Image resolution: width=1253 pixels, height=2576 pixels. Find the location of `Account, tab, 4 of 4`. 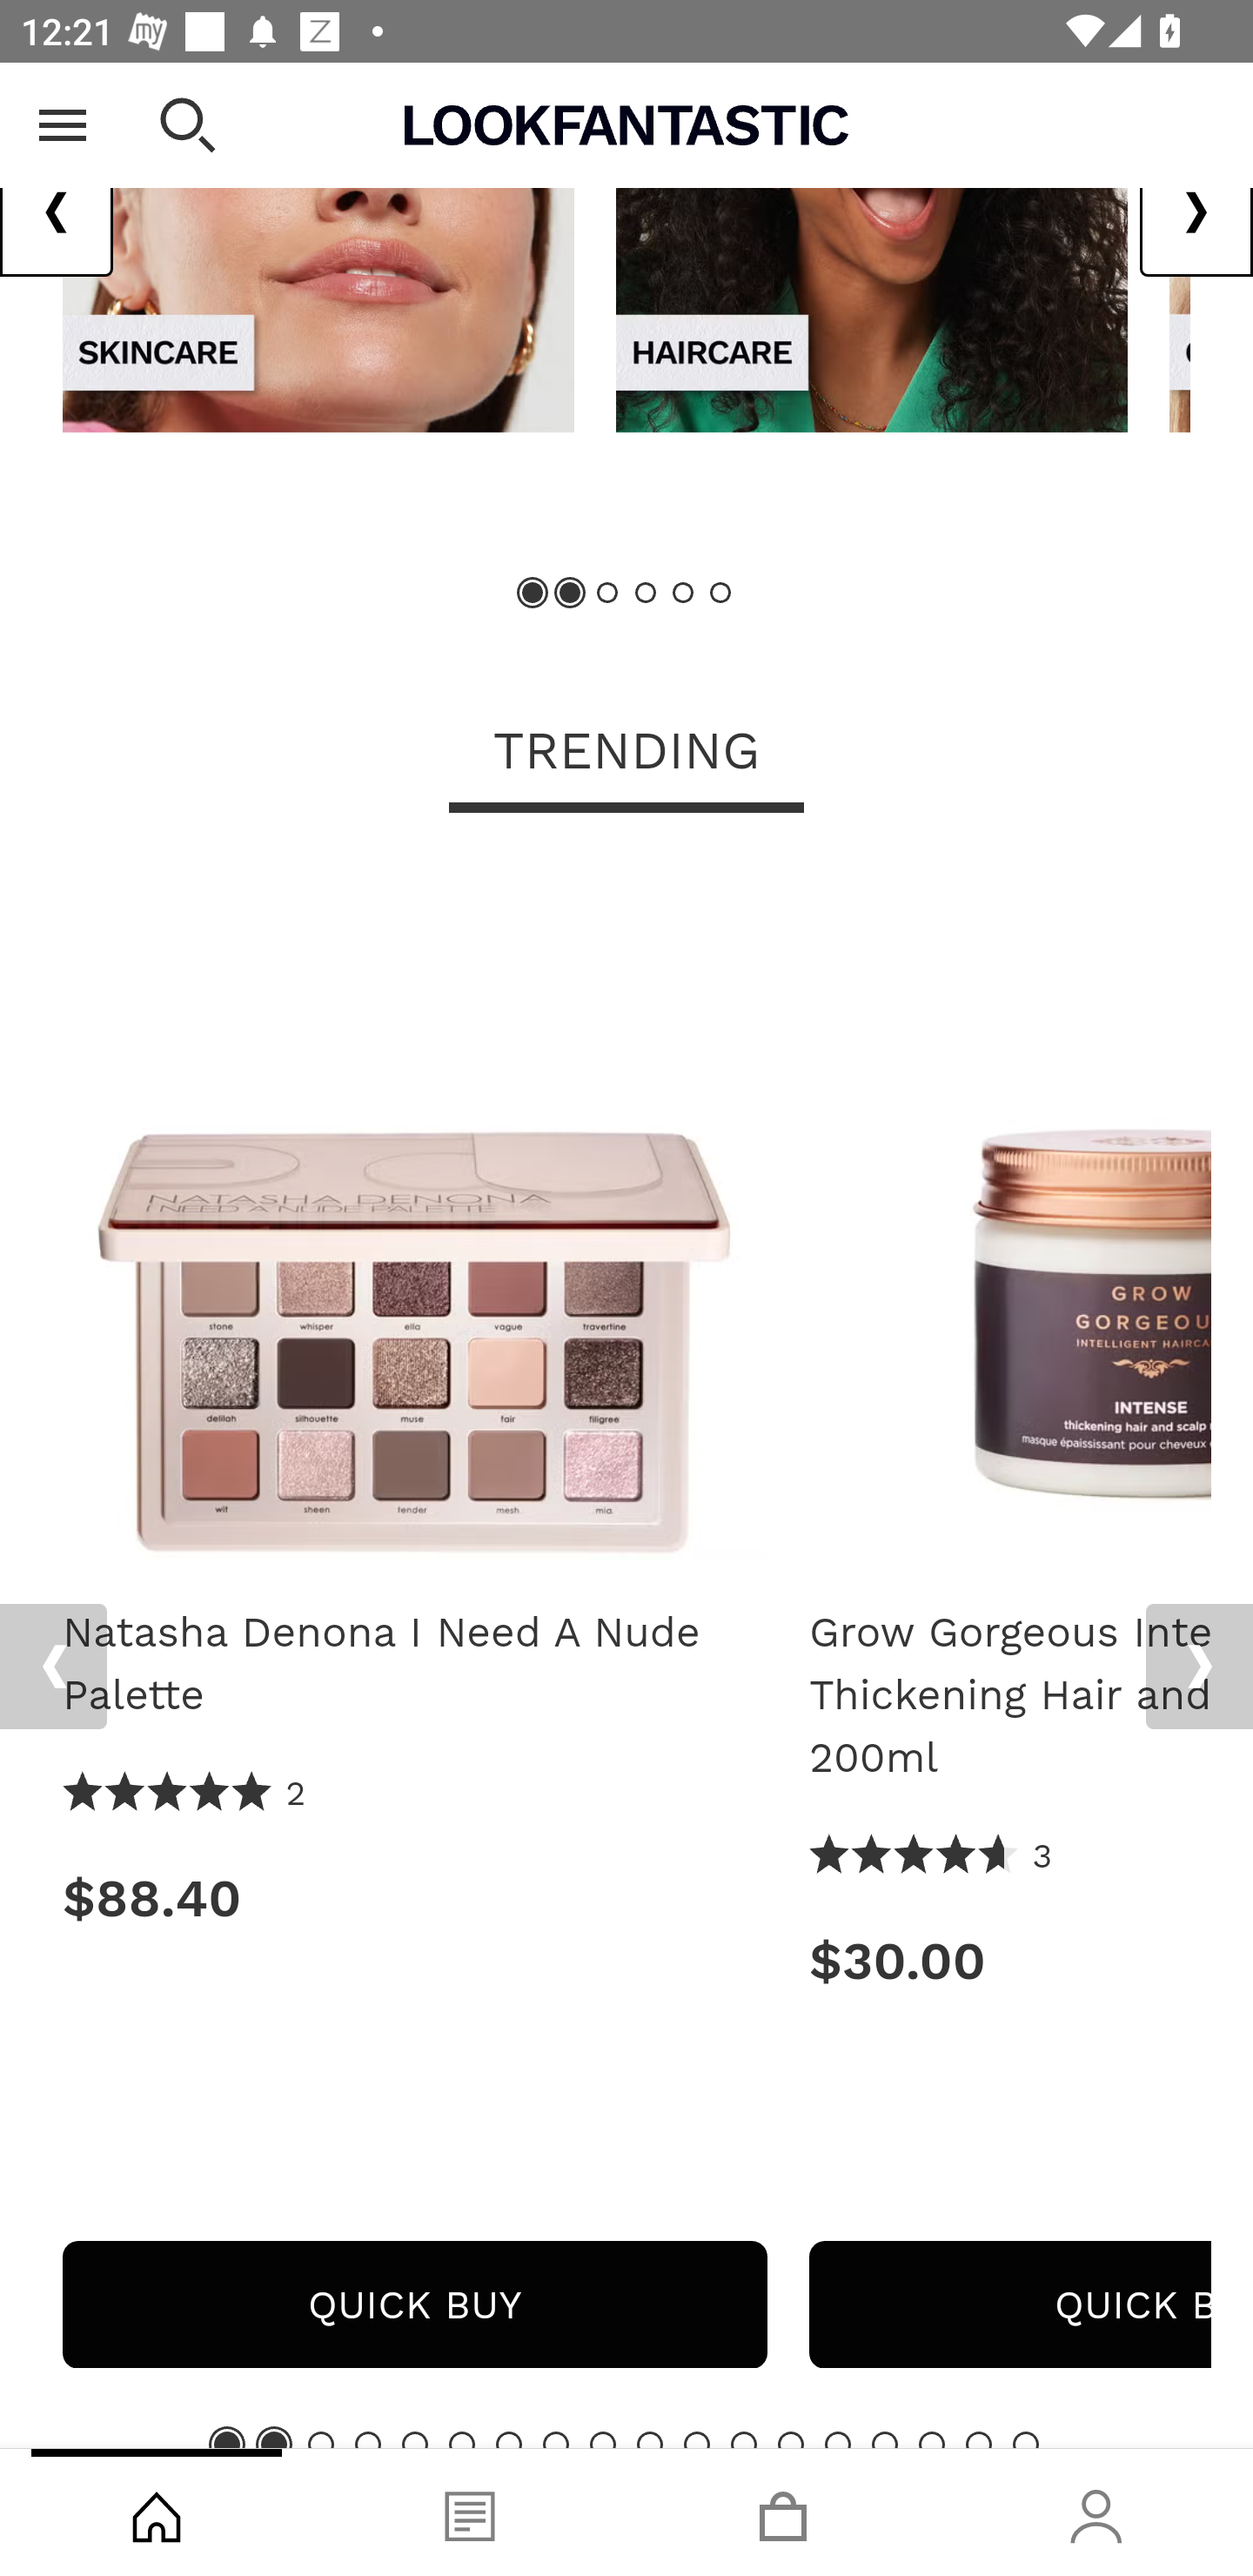

Account, tab, 4 of 4 is located at coordinates (1096, 2512).